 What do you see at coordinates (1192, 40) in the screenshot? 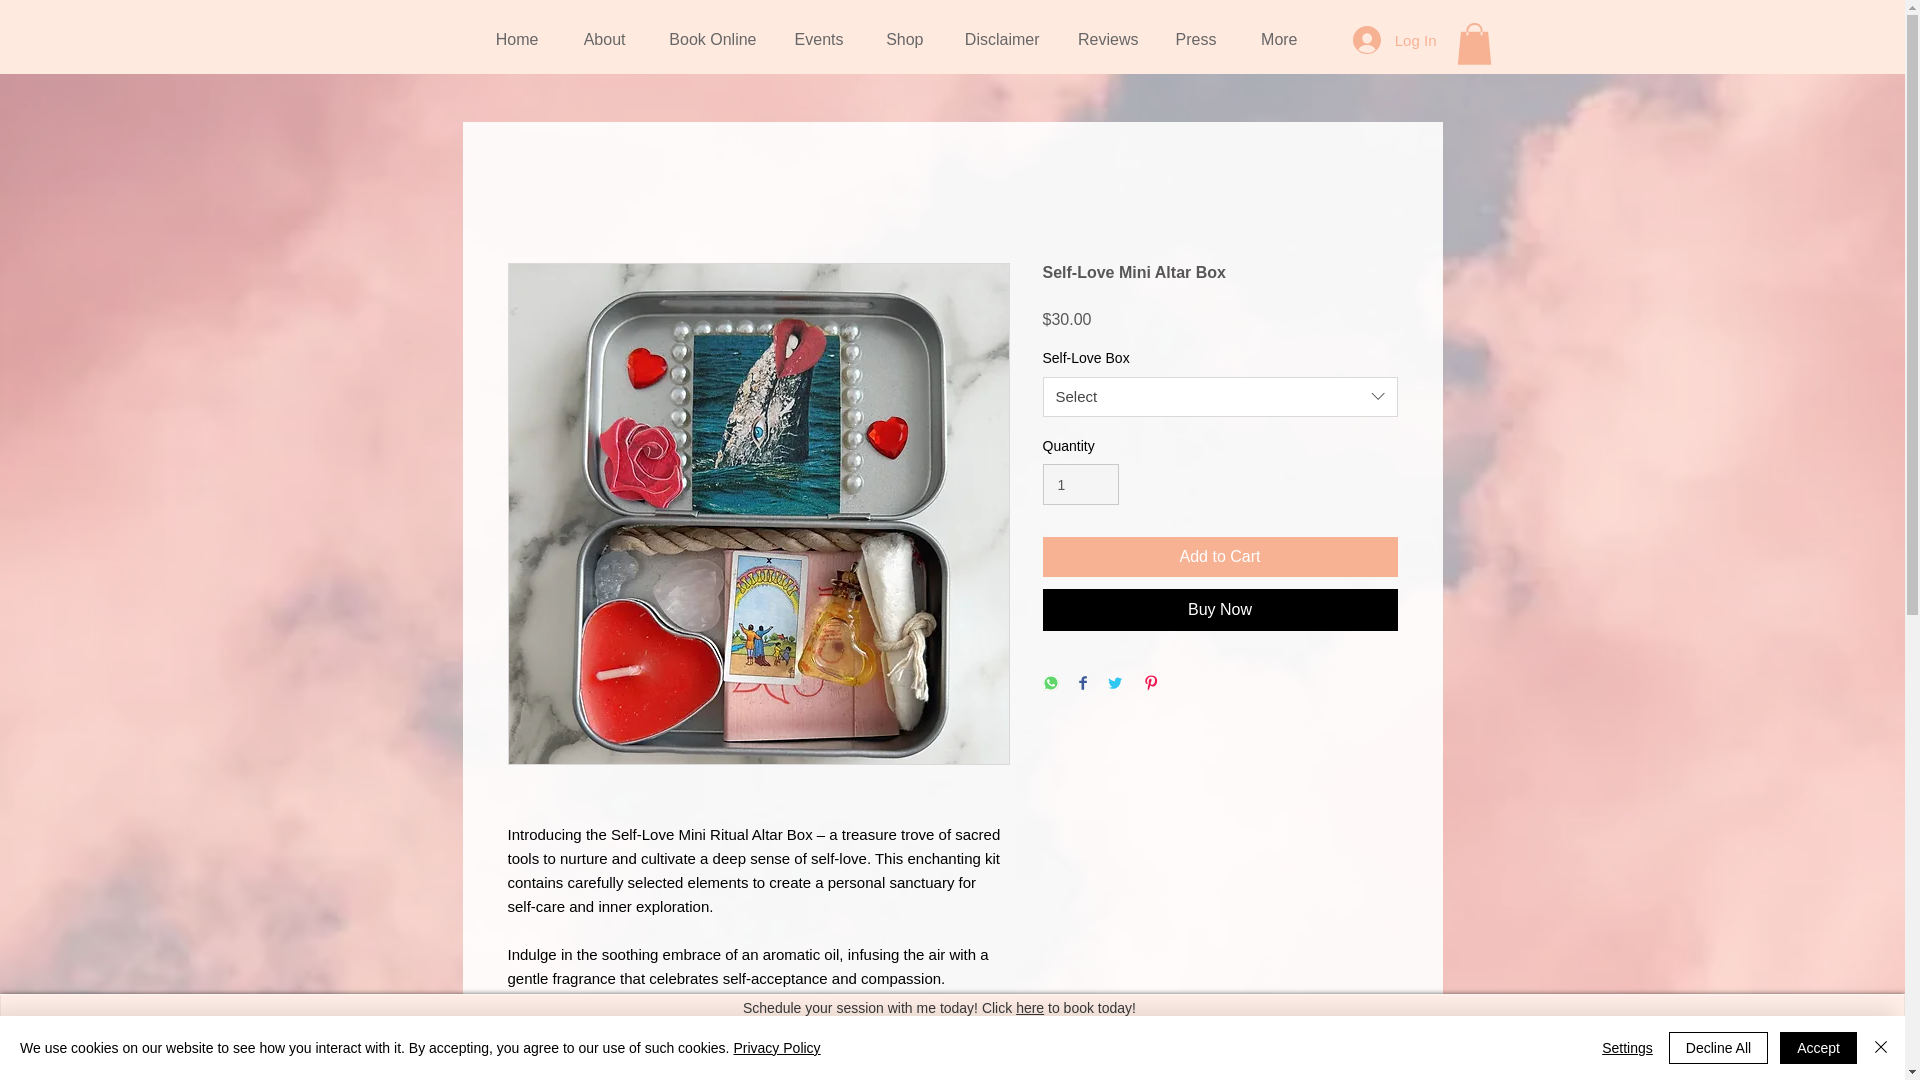
I see `Press` at bounding box center [1192, 40].